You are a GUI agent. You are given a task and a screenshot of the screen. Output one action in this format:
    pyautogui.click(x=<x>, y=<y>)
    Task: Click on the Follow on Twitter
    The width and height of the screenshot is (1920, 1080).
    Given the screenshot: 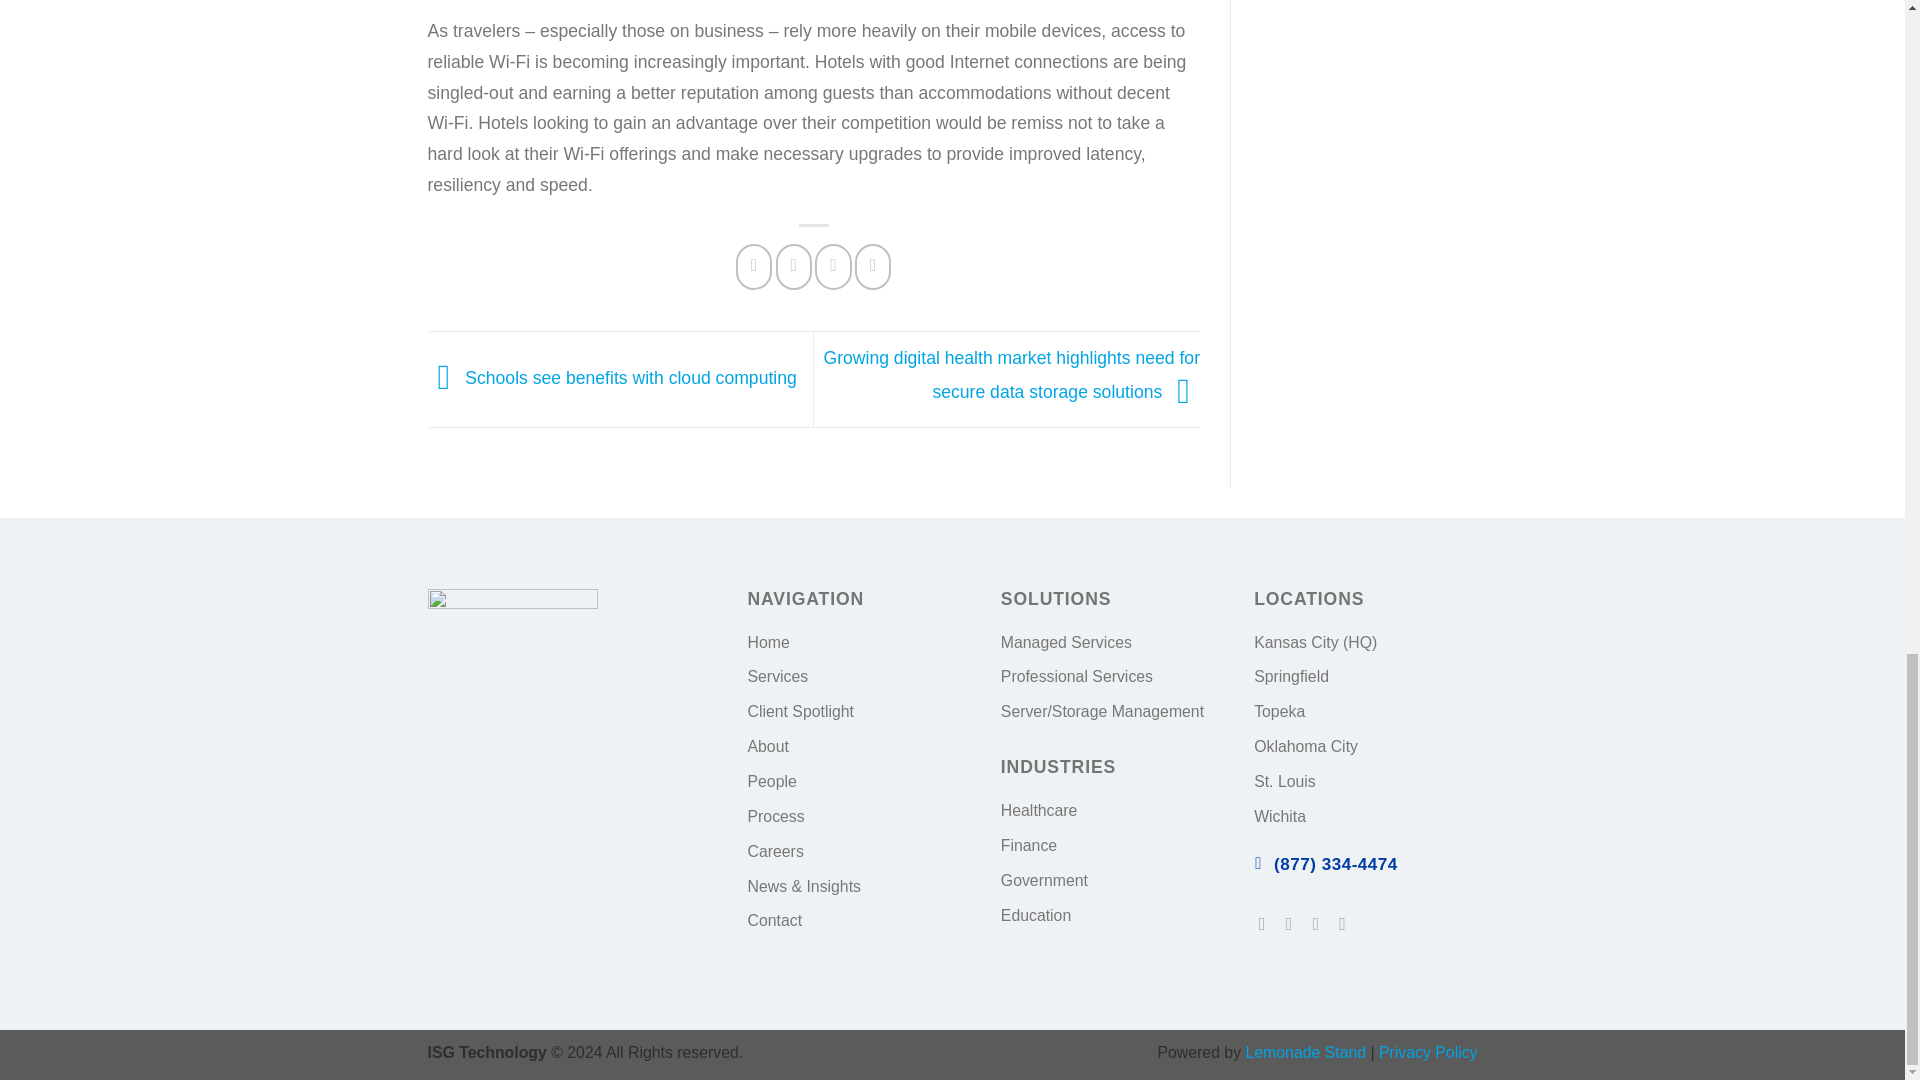 What is the action you would take?
    pyautogui.click(x=1294, y=924)
    